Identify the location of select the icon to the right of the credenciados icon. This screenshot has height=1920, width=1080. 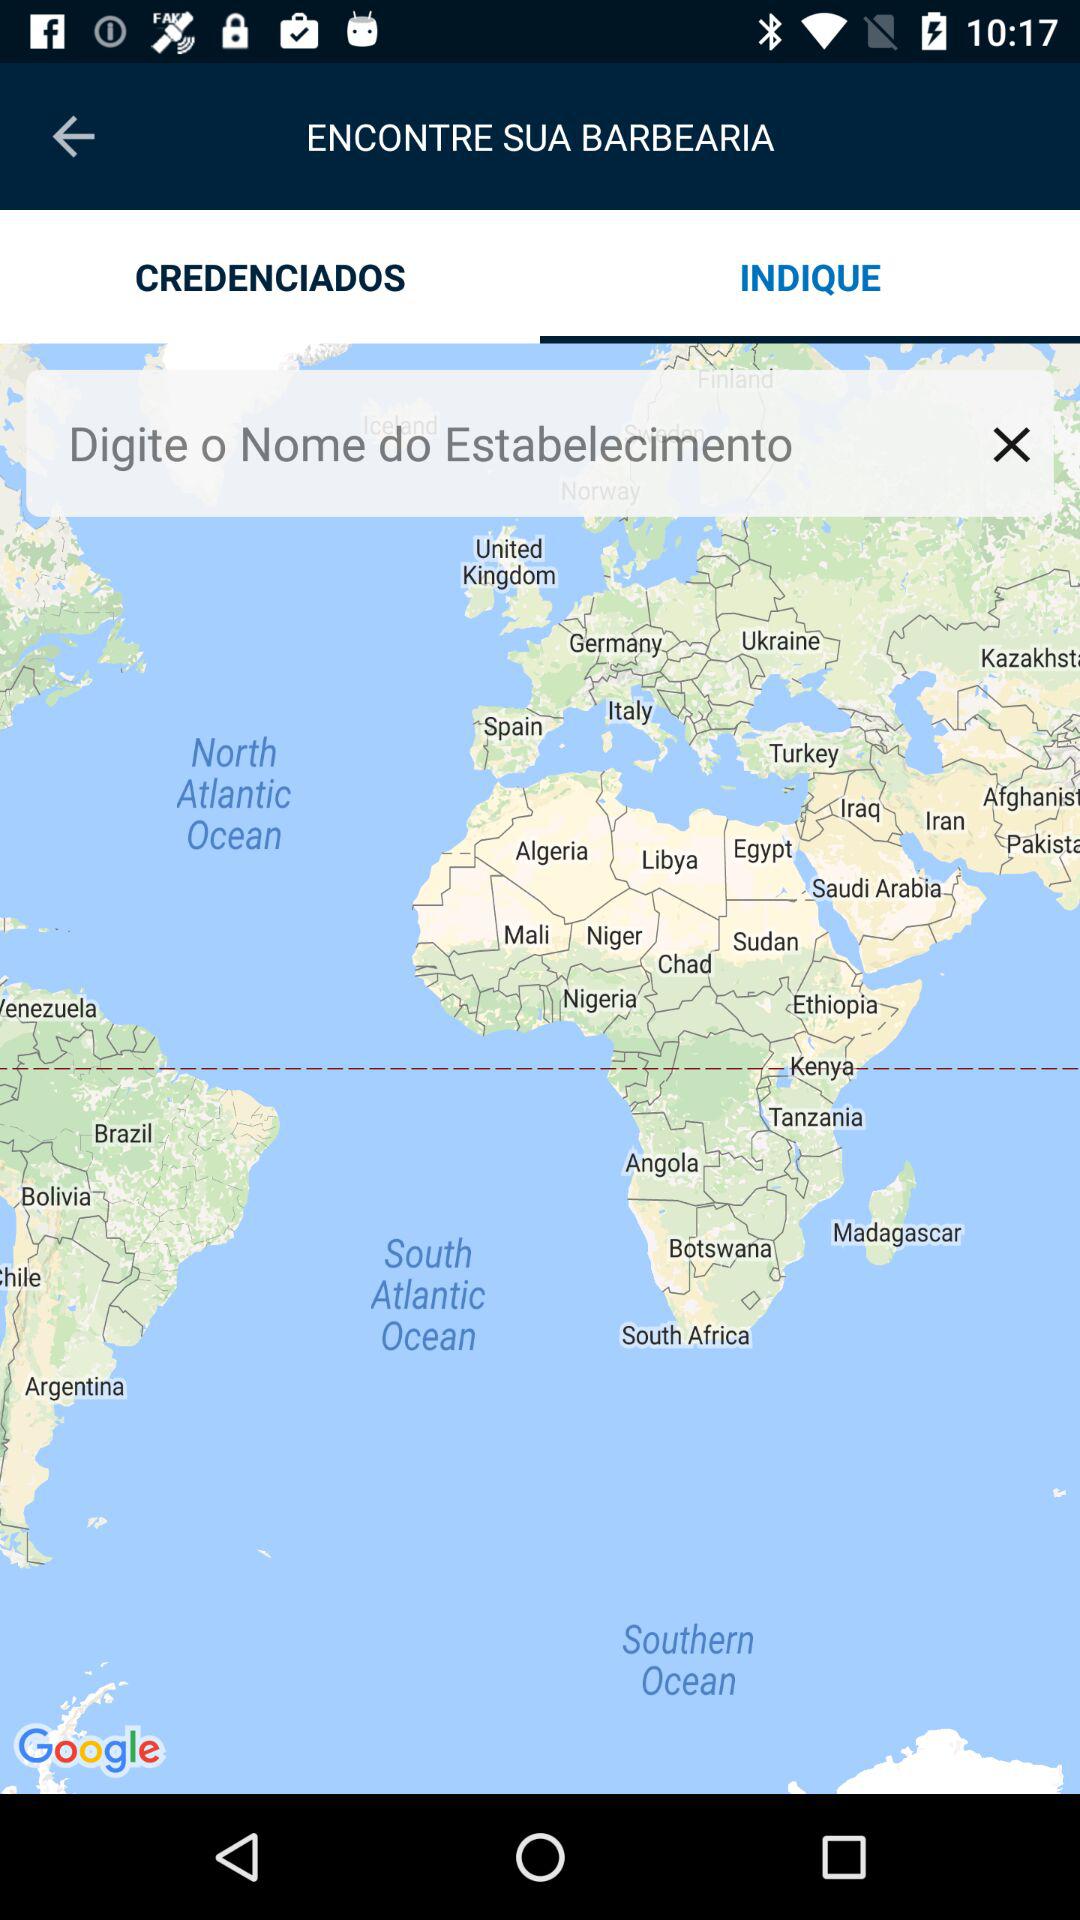
(810, 276).